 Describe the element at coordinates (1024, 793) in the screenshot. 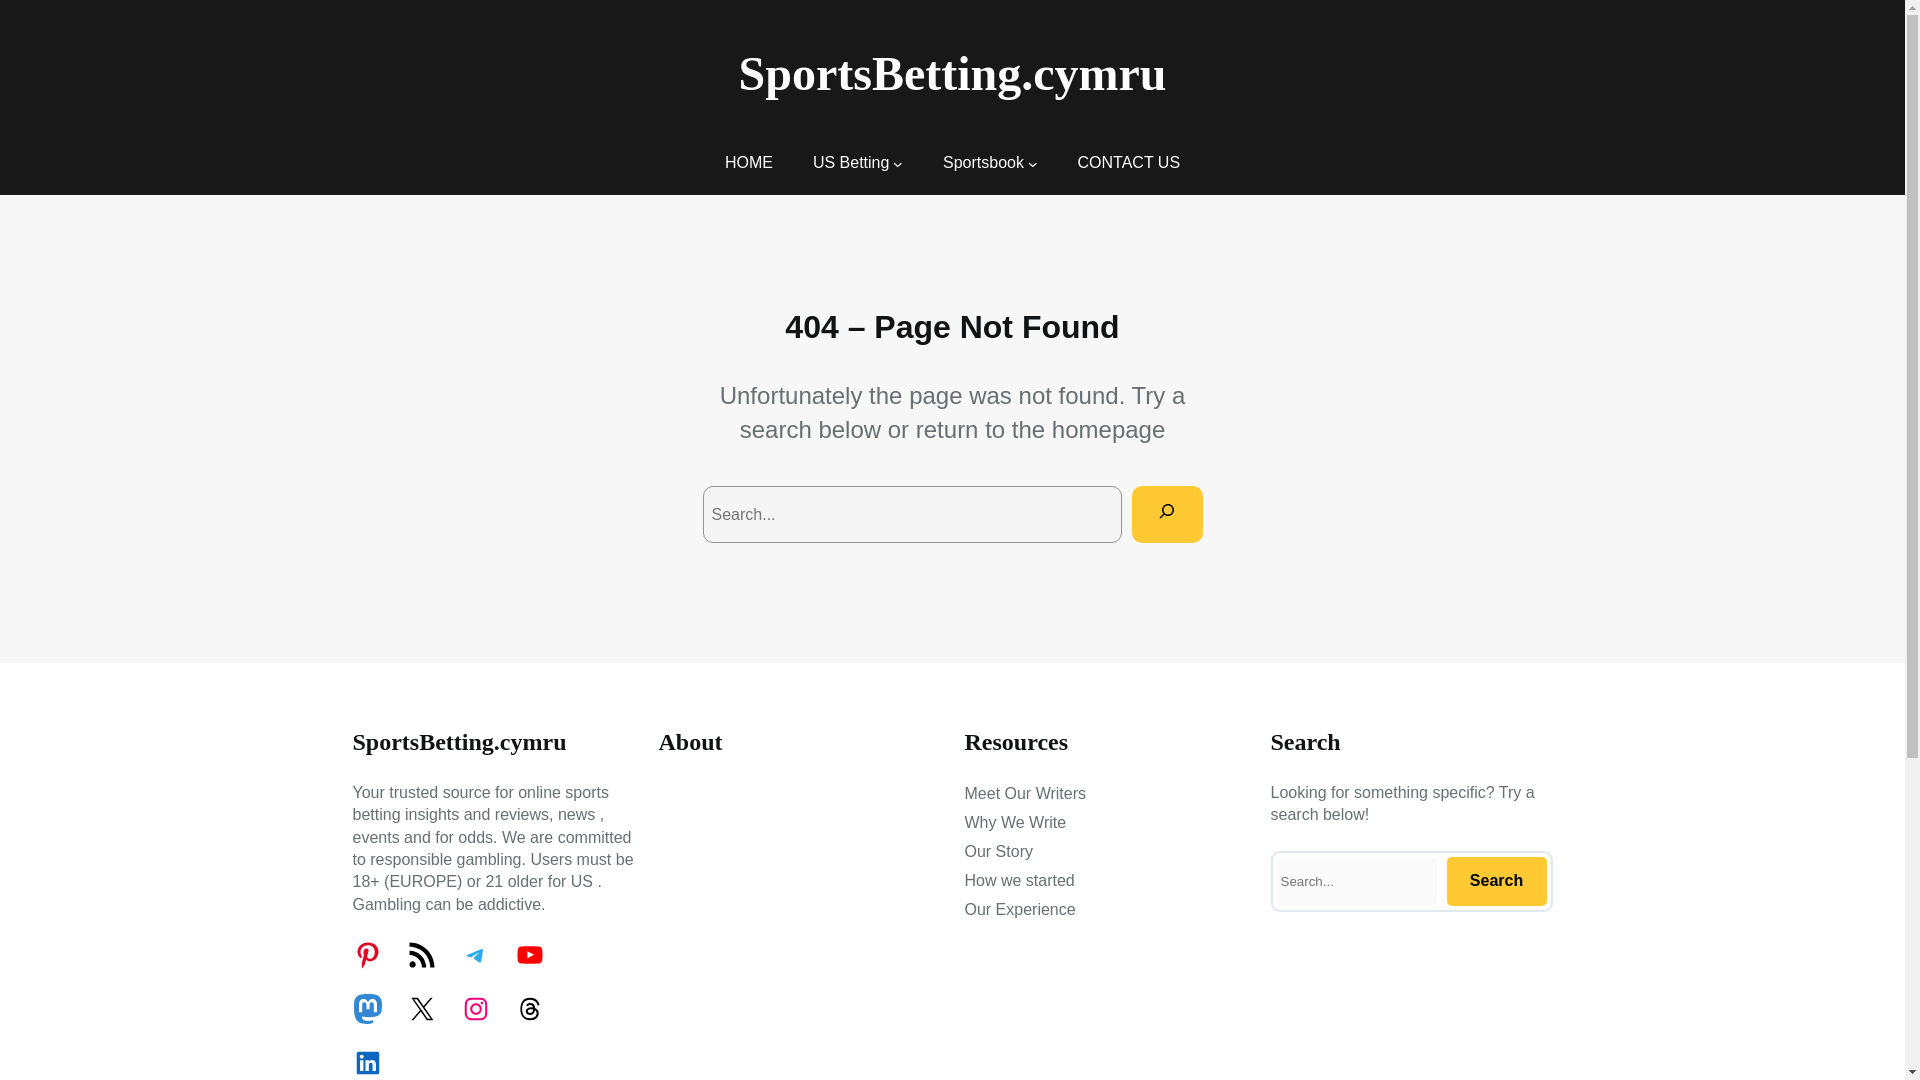

I see `Meet Our Writers` at that location.